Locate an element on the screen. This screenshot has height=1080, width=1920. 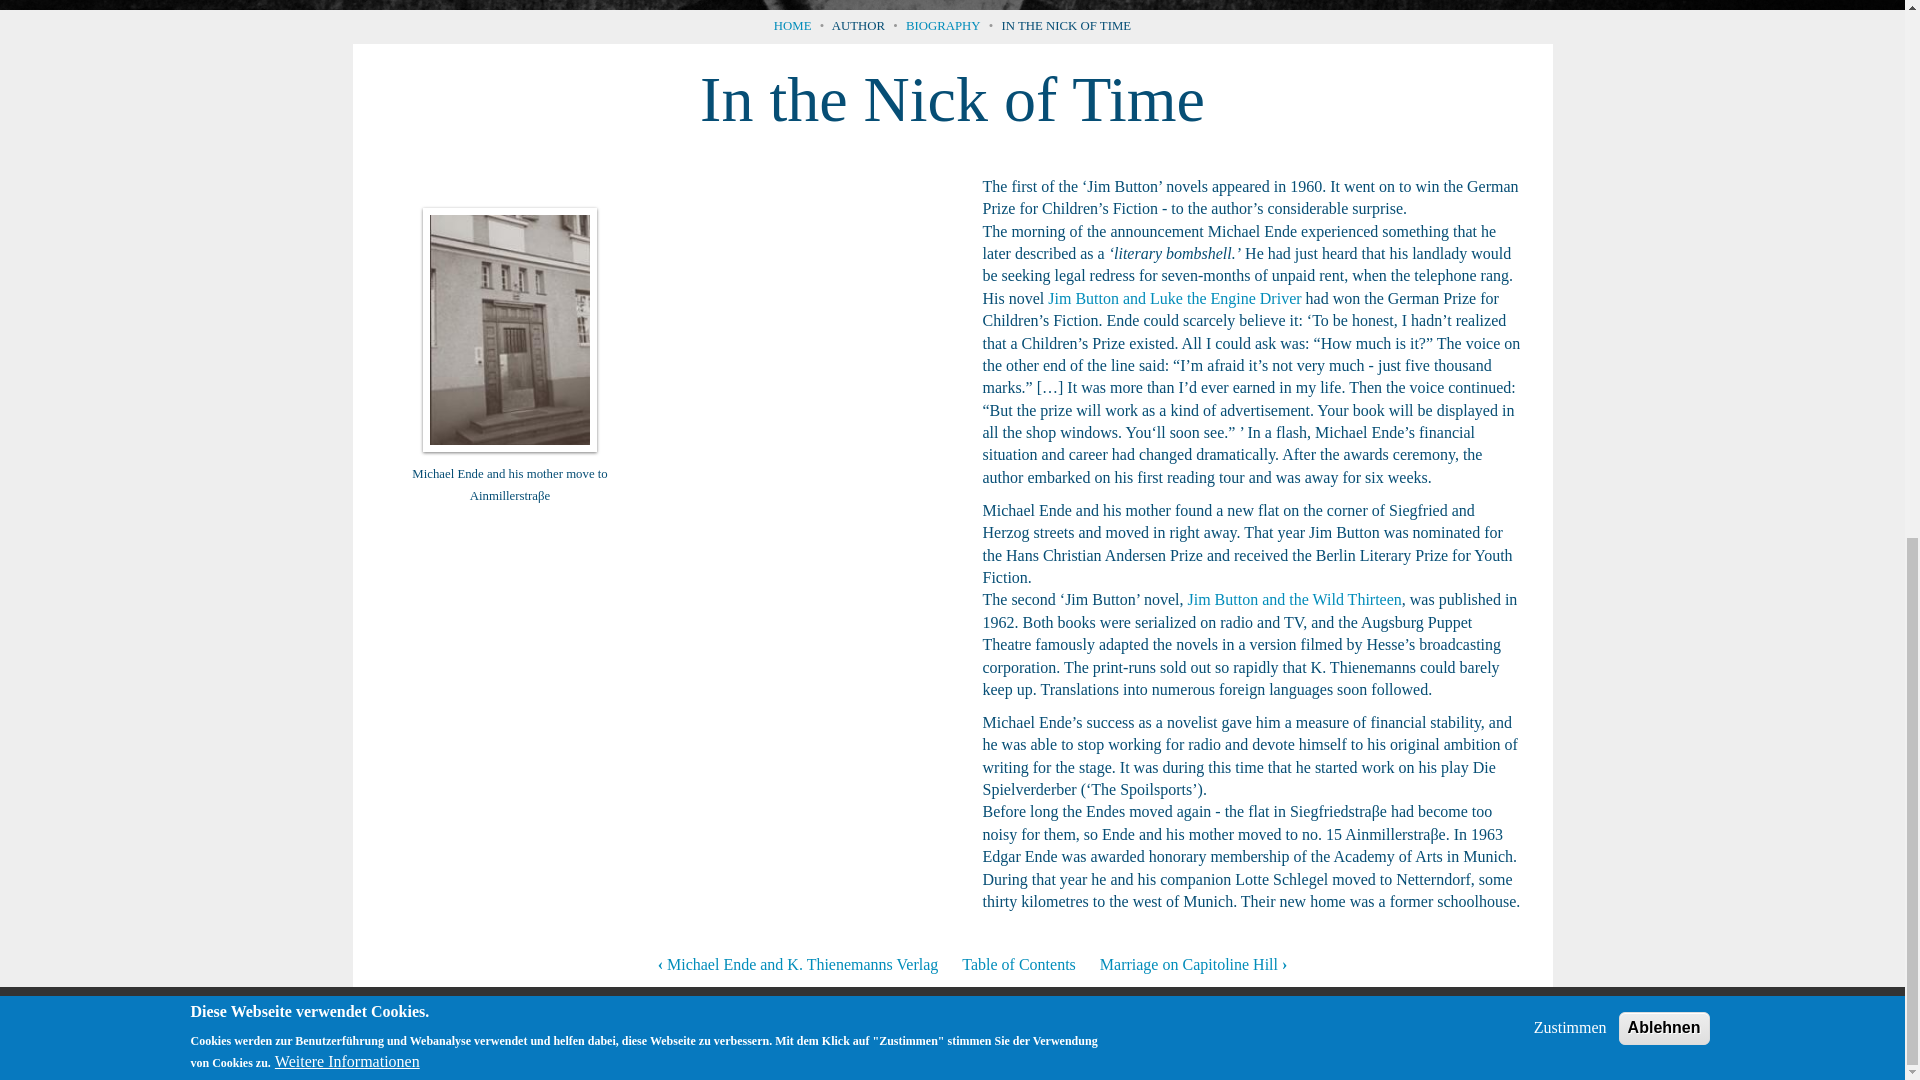
Contact is located at coordinates (1314, 1027).